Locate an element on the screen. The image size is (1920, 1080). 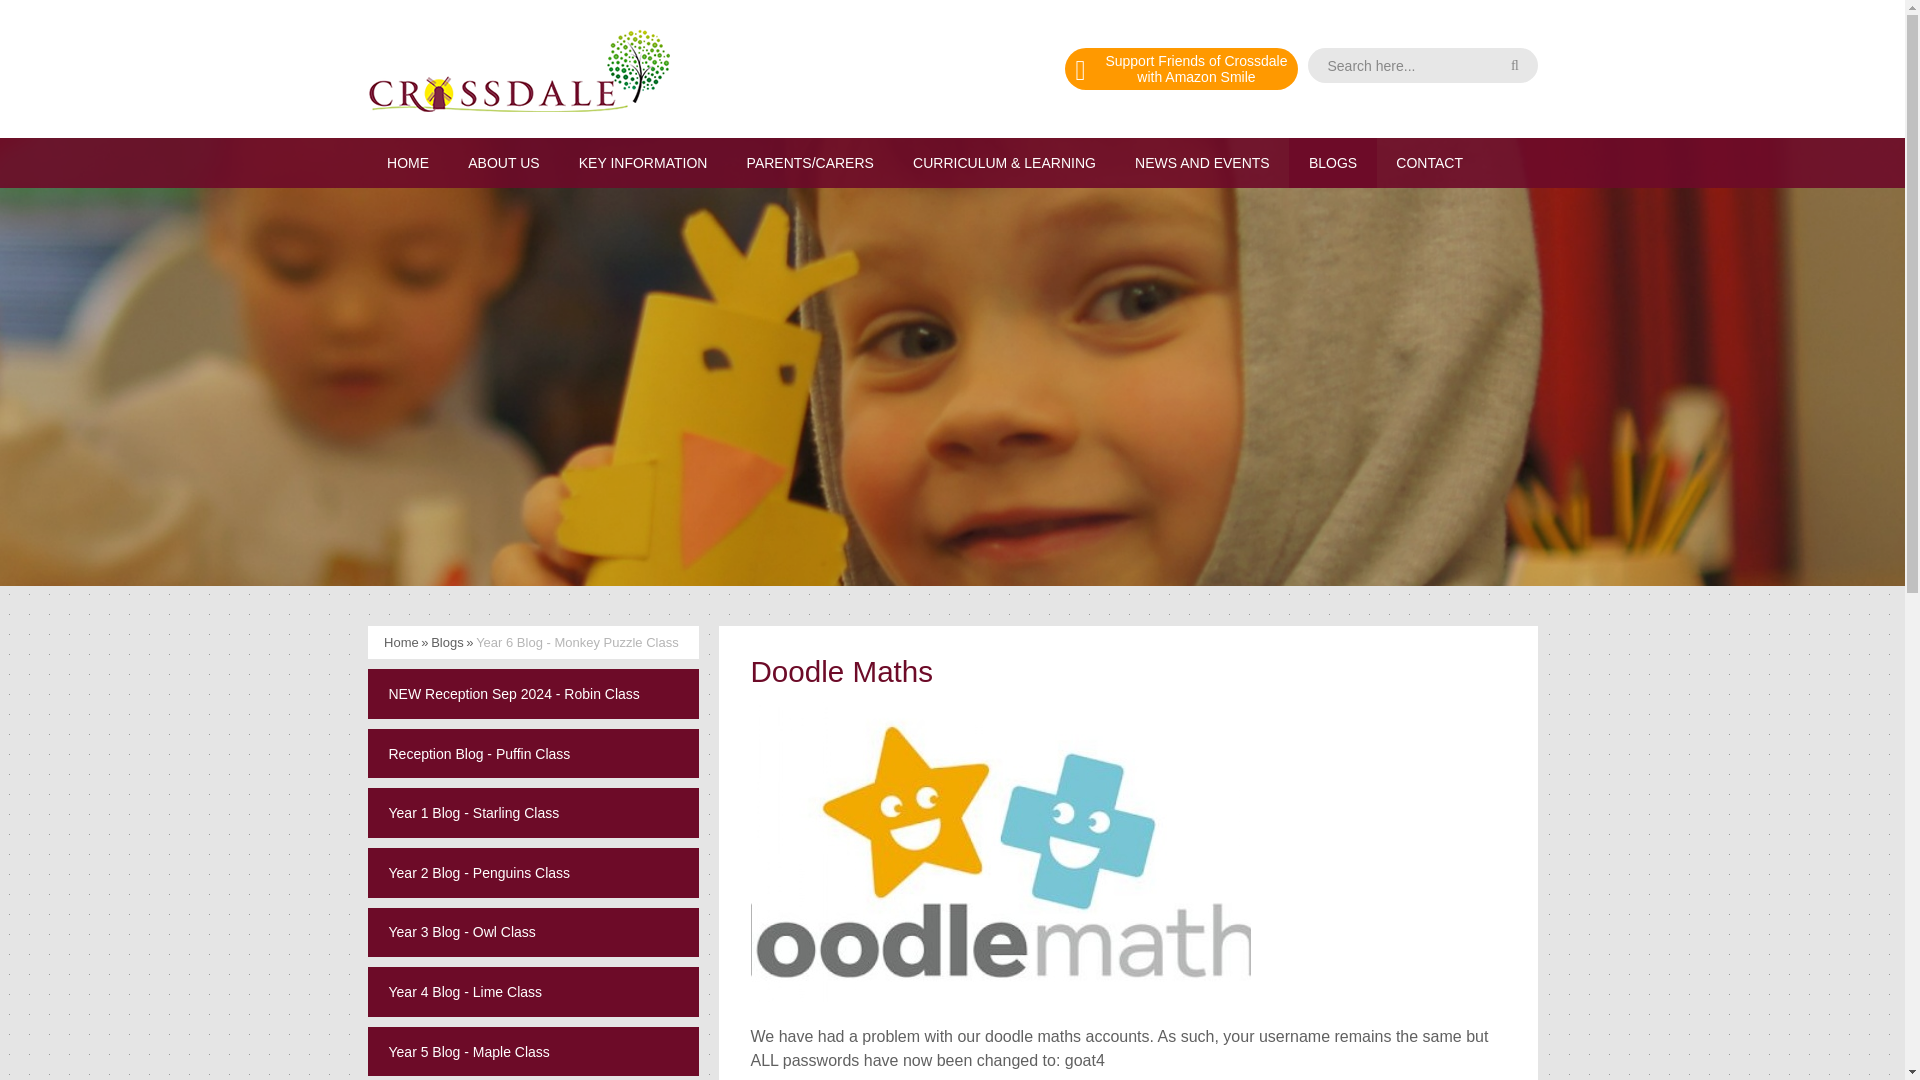
ABOUT US is located at coordinates (504, 162).